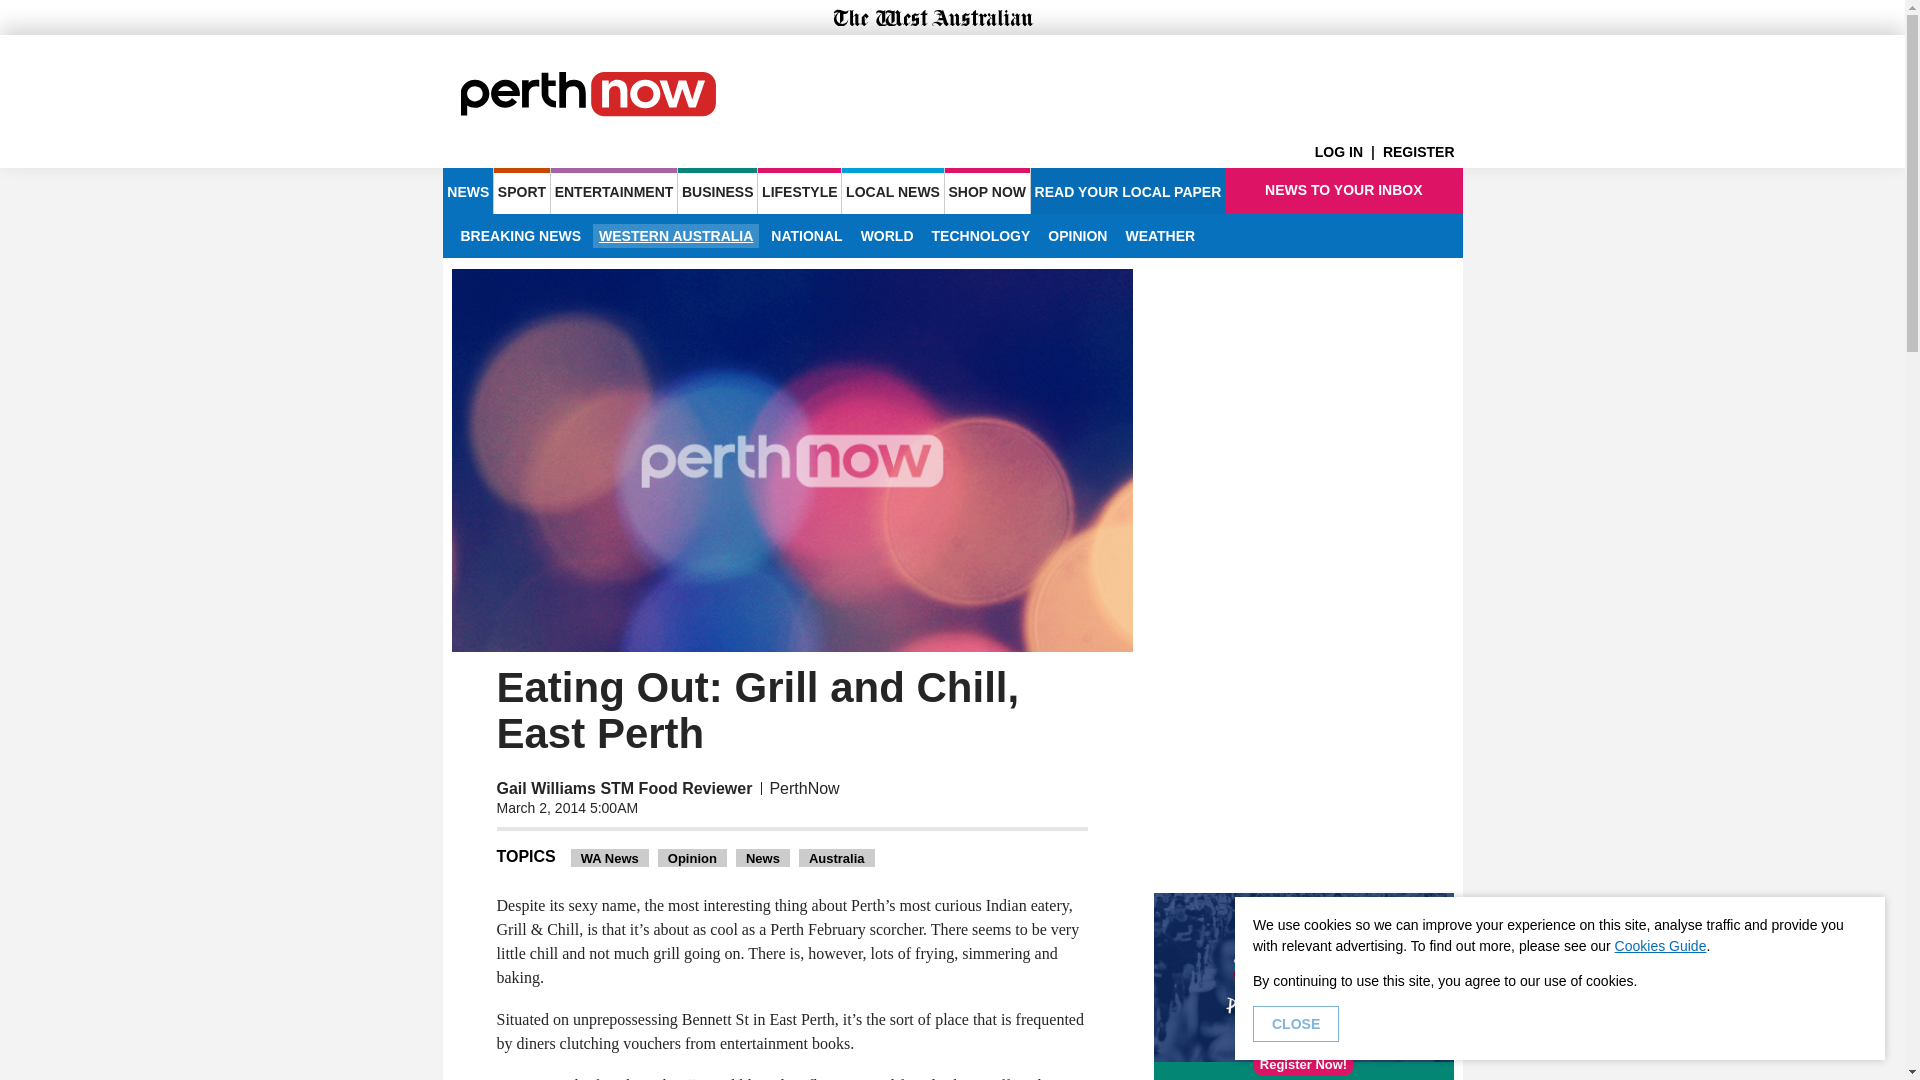 The height and width of the screenshot is (1080, 1920). What do you see at coordinates (1422, 152) in the screenshot?
I see `REGISTER` at bounding box center [1422, 152].